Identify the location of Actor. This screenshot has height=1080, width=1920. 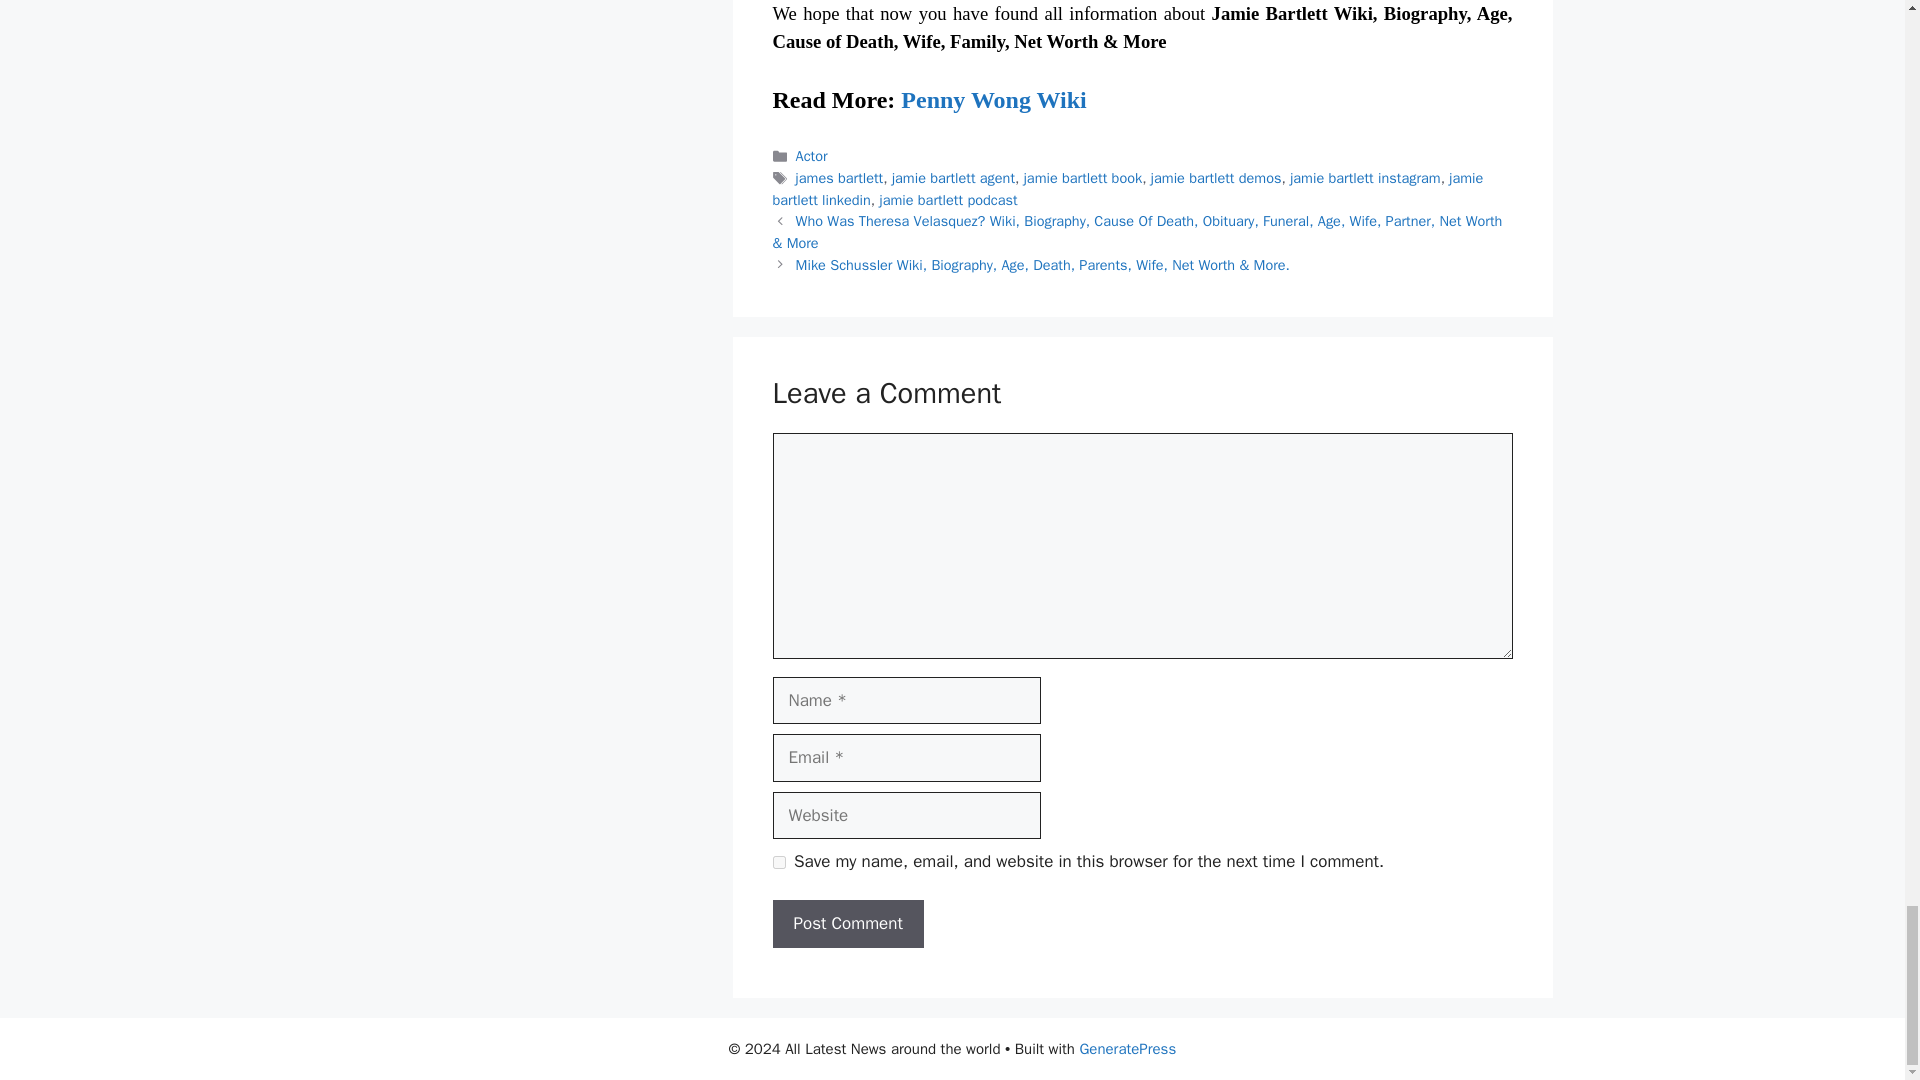
(812, 156).